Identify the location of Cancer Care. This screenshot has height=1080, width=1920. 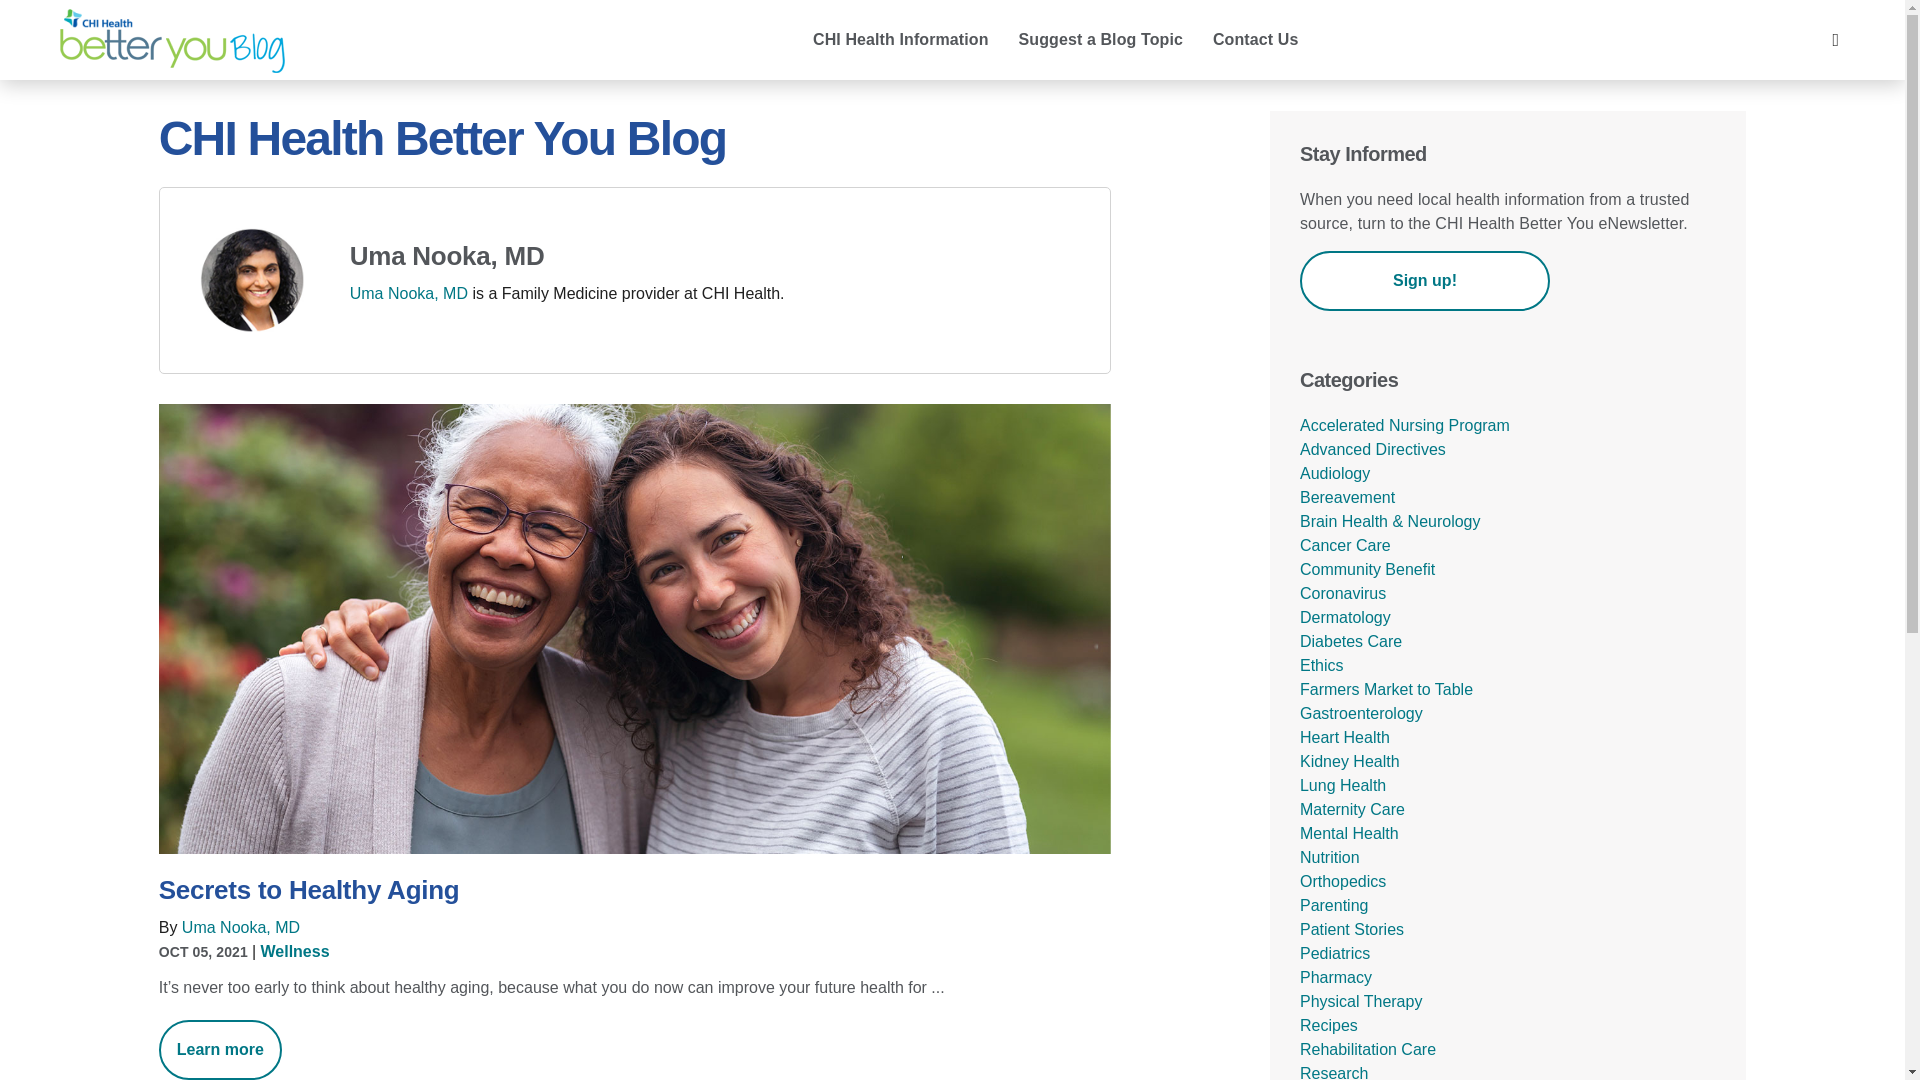
(1344, 545).